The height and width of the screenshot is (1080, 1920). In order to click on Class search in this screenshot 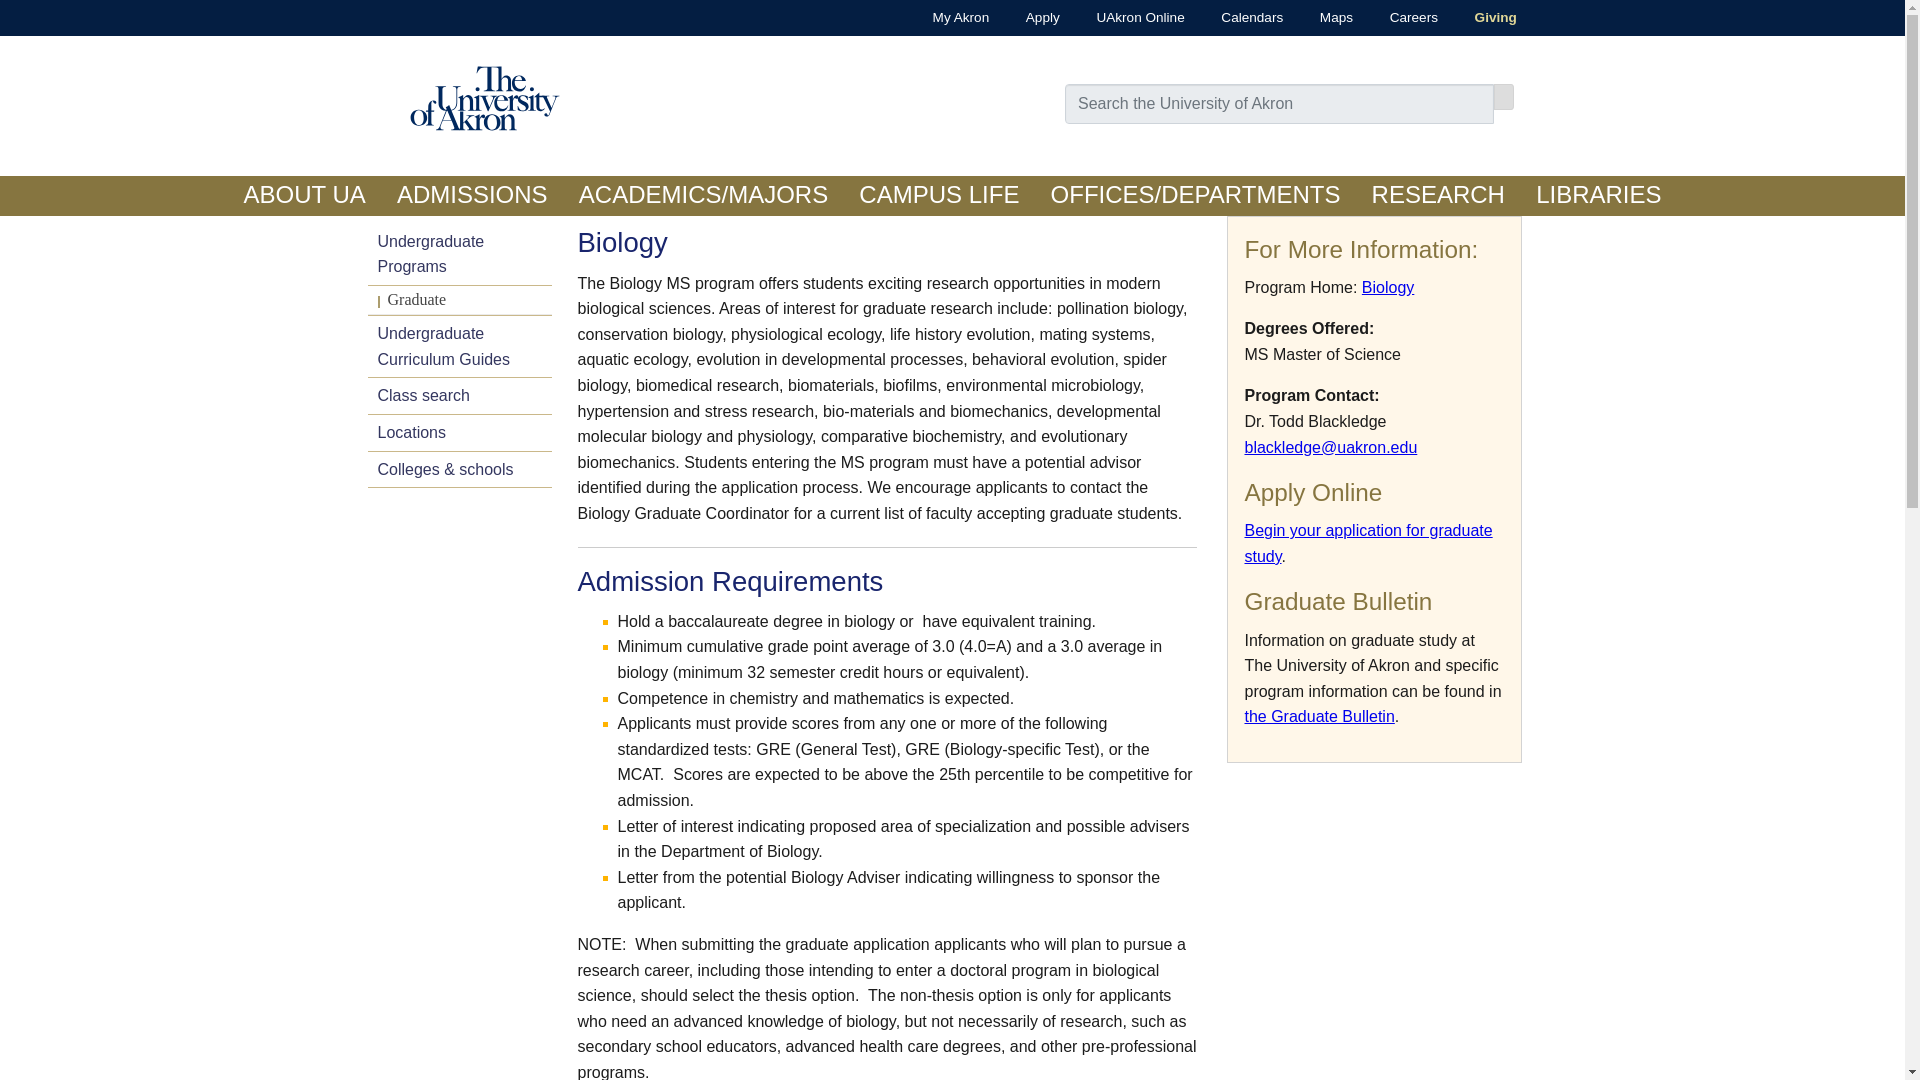, I will do `click(460, 396)`.